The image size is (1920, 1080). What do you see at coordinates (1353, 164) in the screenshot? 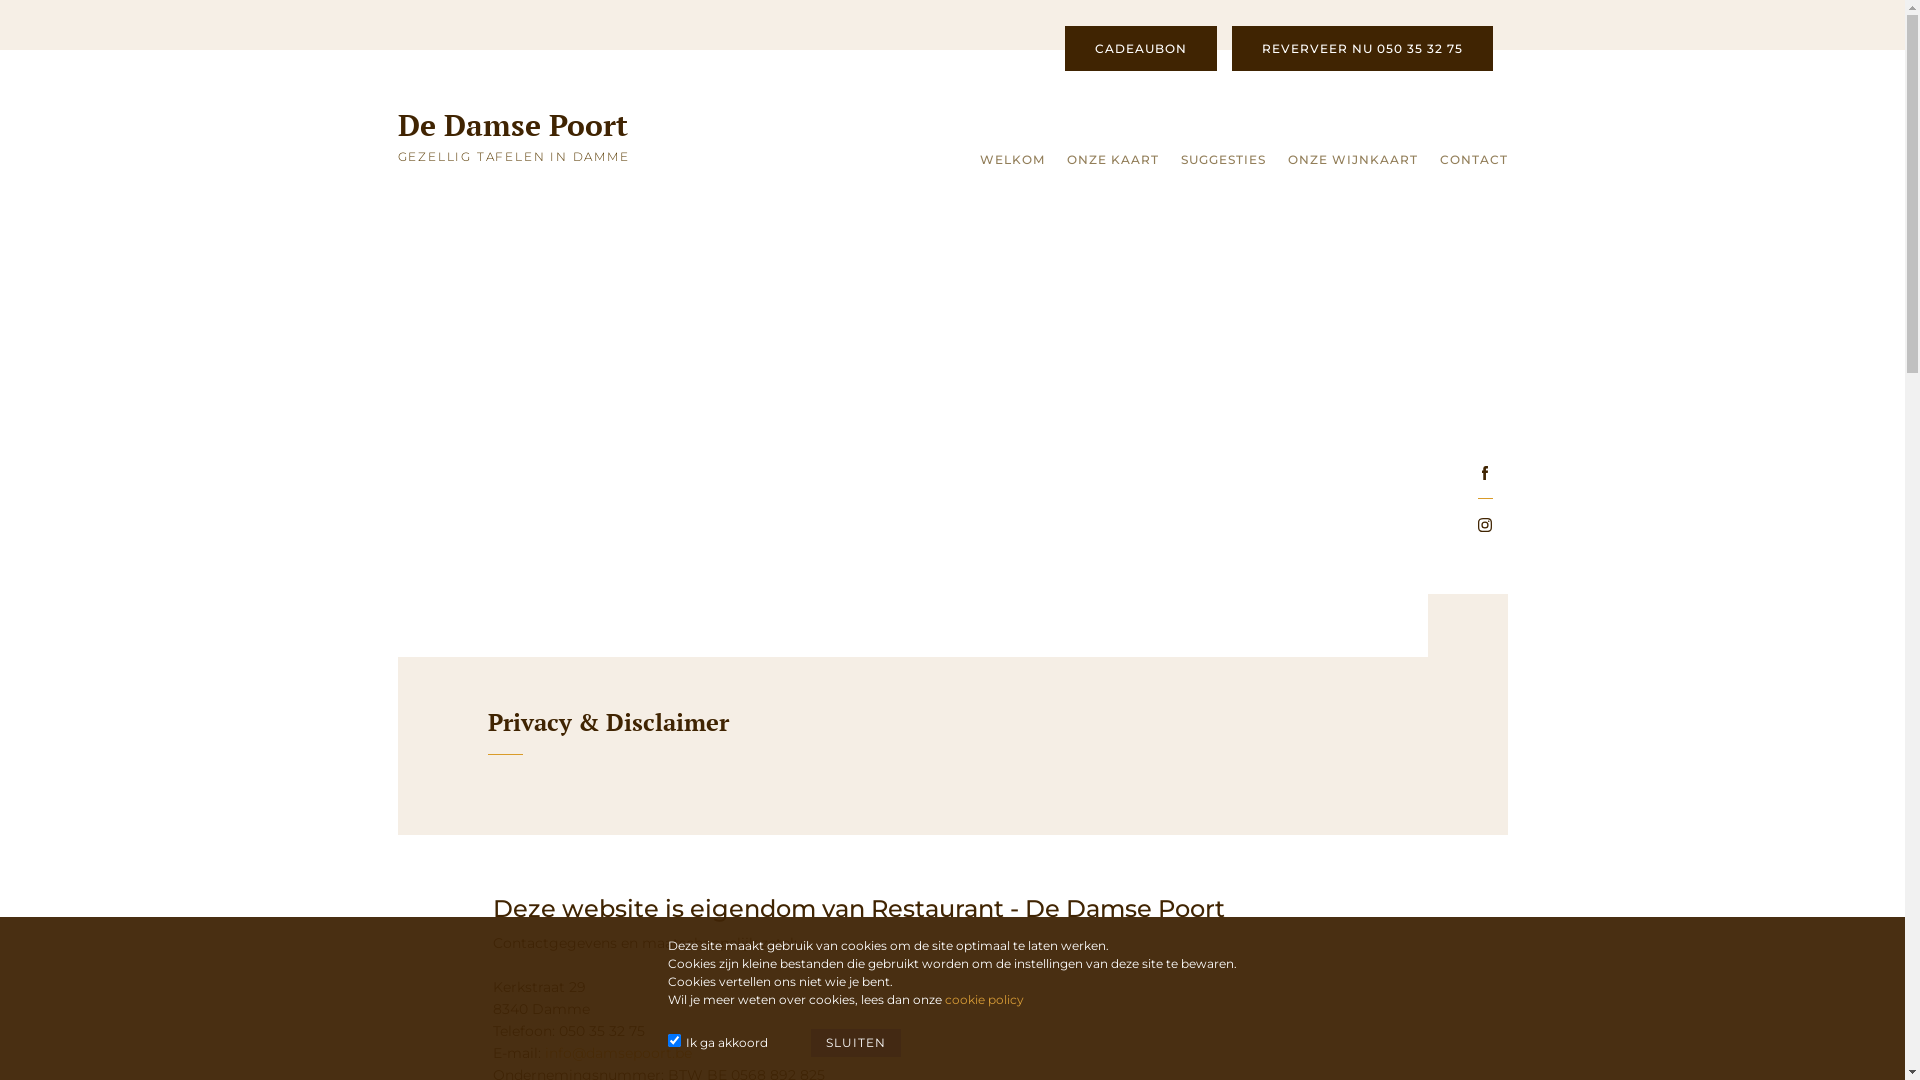
I see `ONZE WIJNKAART` at bounding box center [1353, 164].